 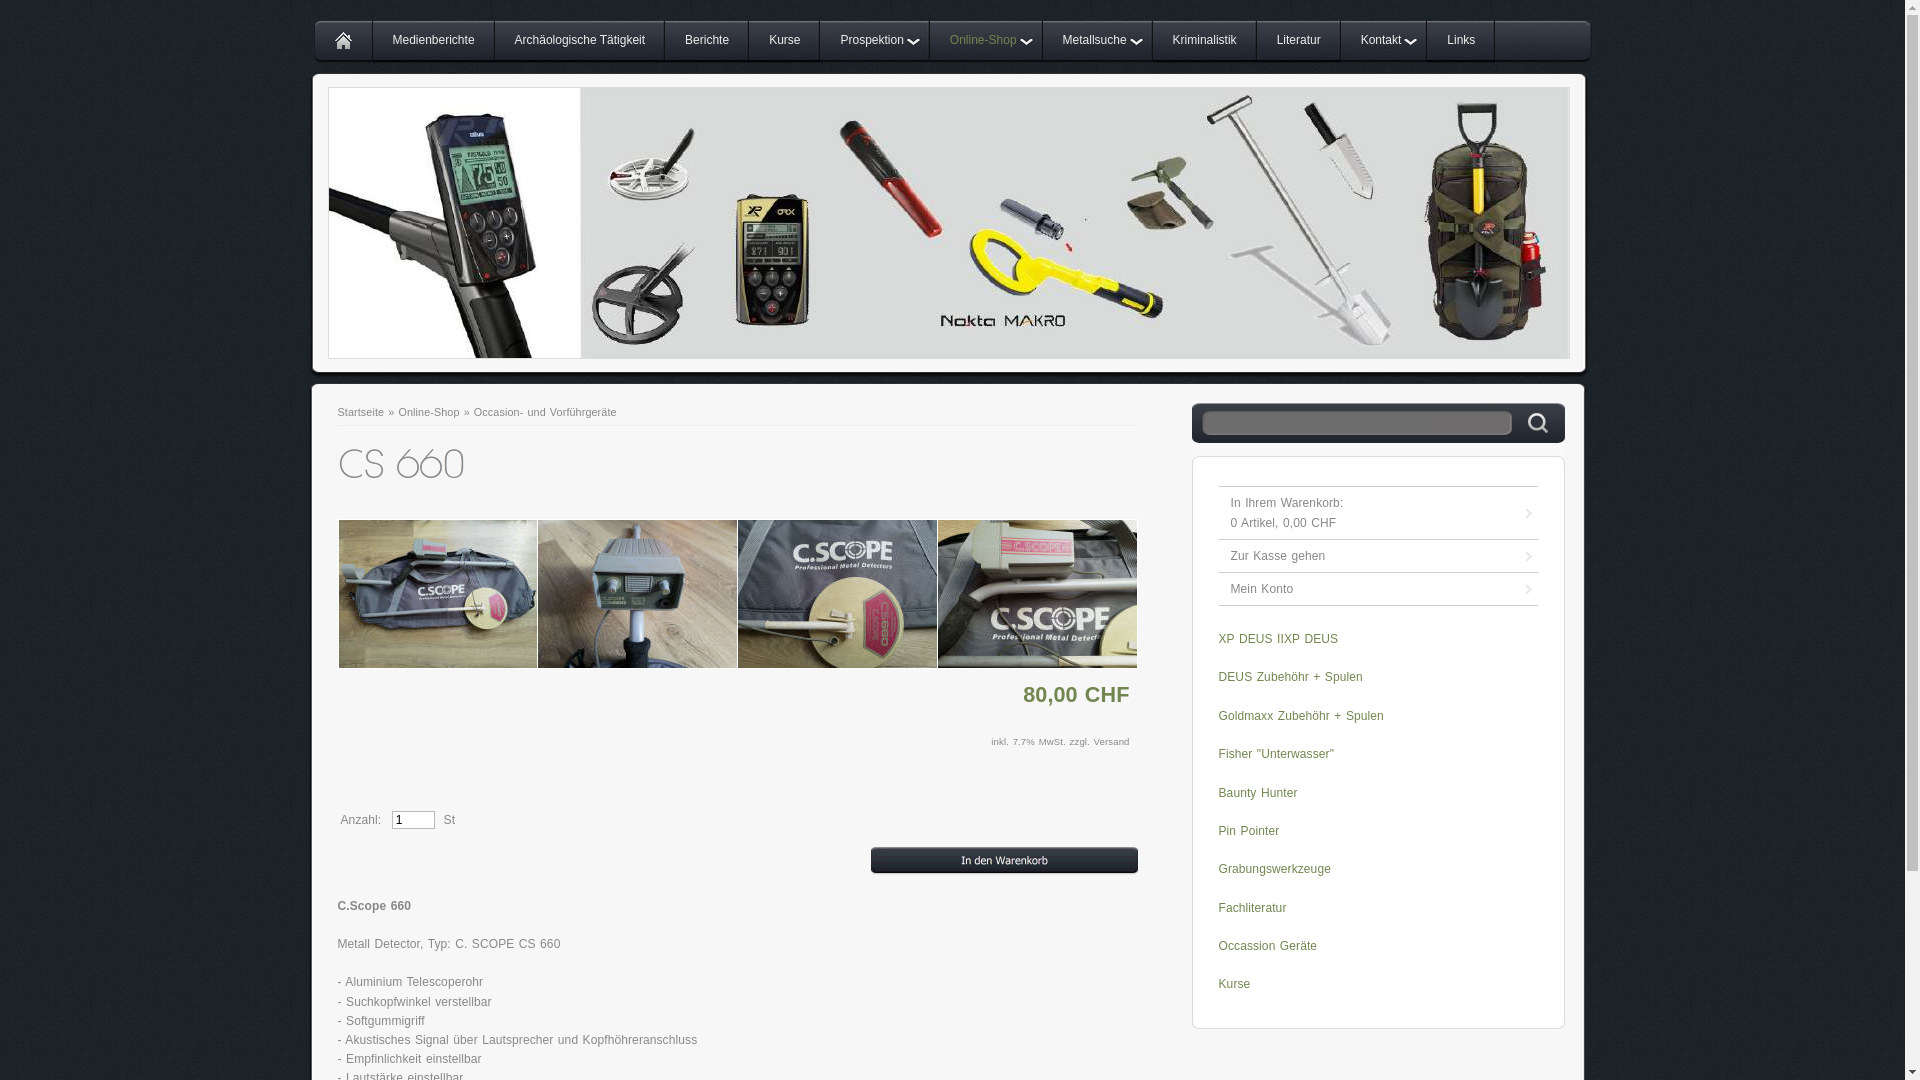 What do you see at coordinates (1384, 42) in the screenshot?
I see `Kontakt` at bounding box center [1384, 42].